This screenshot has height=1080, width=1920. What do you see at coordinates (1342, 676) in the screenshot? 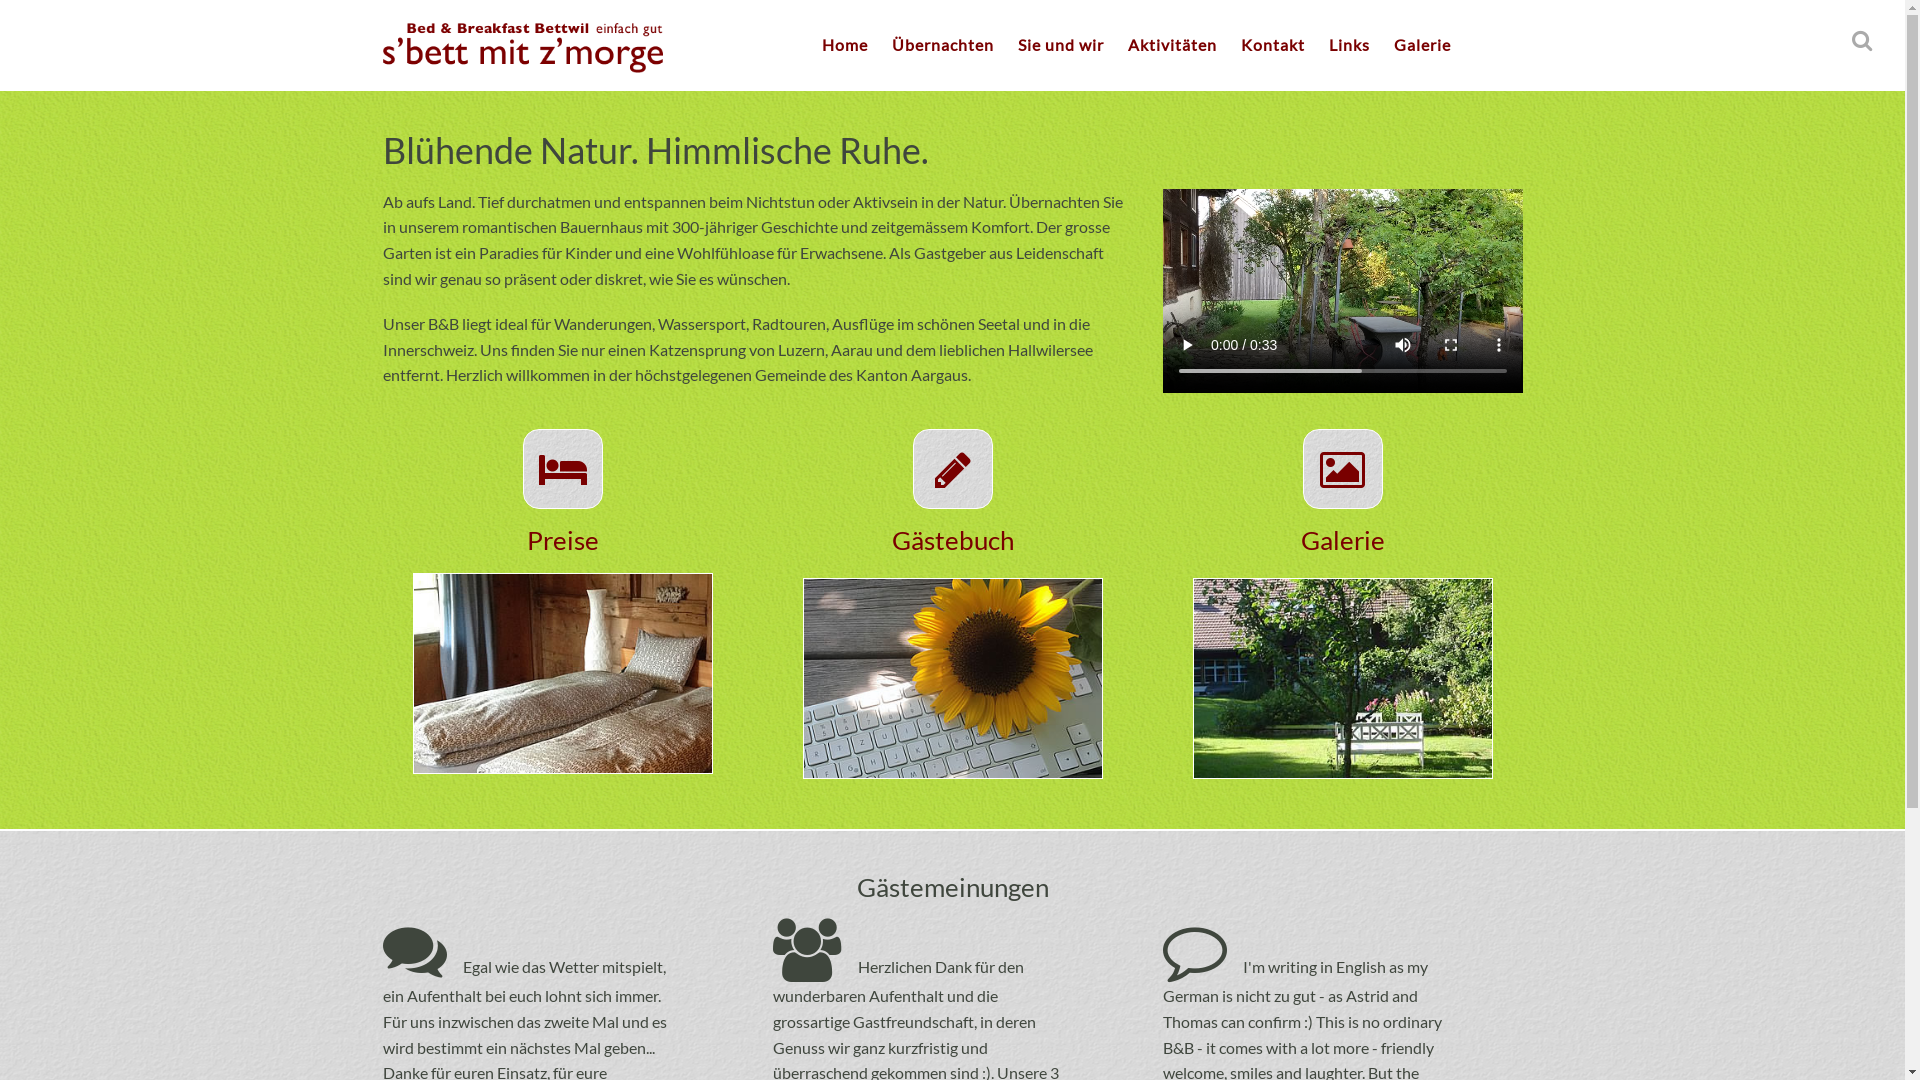
I see `siehe Galerie` at bounding box center [1342, 676].